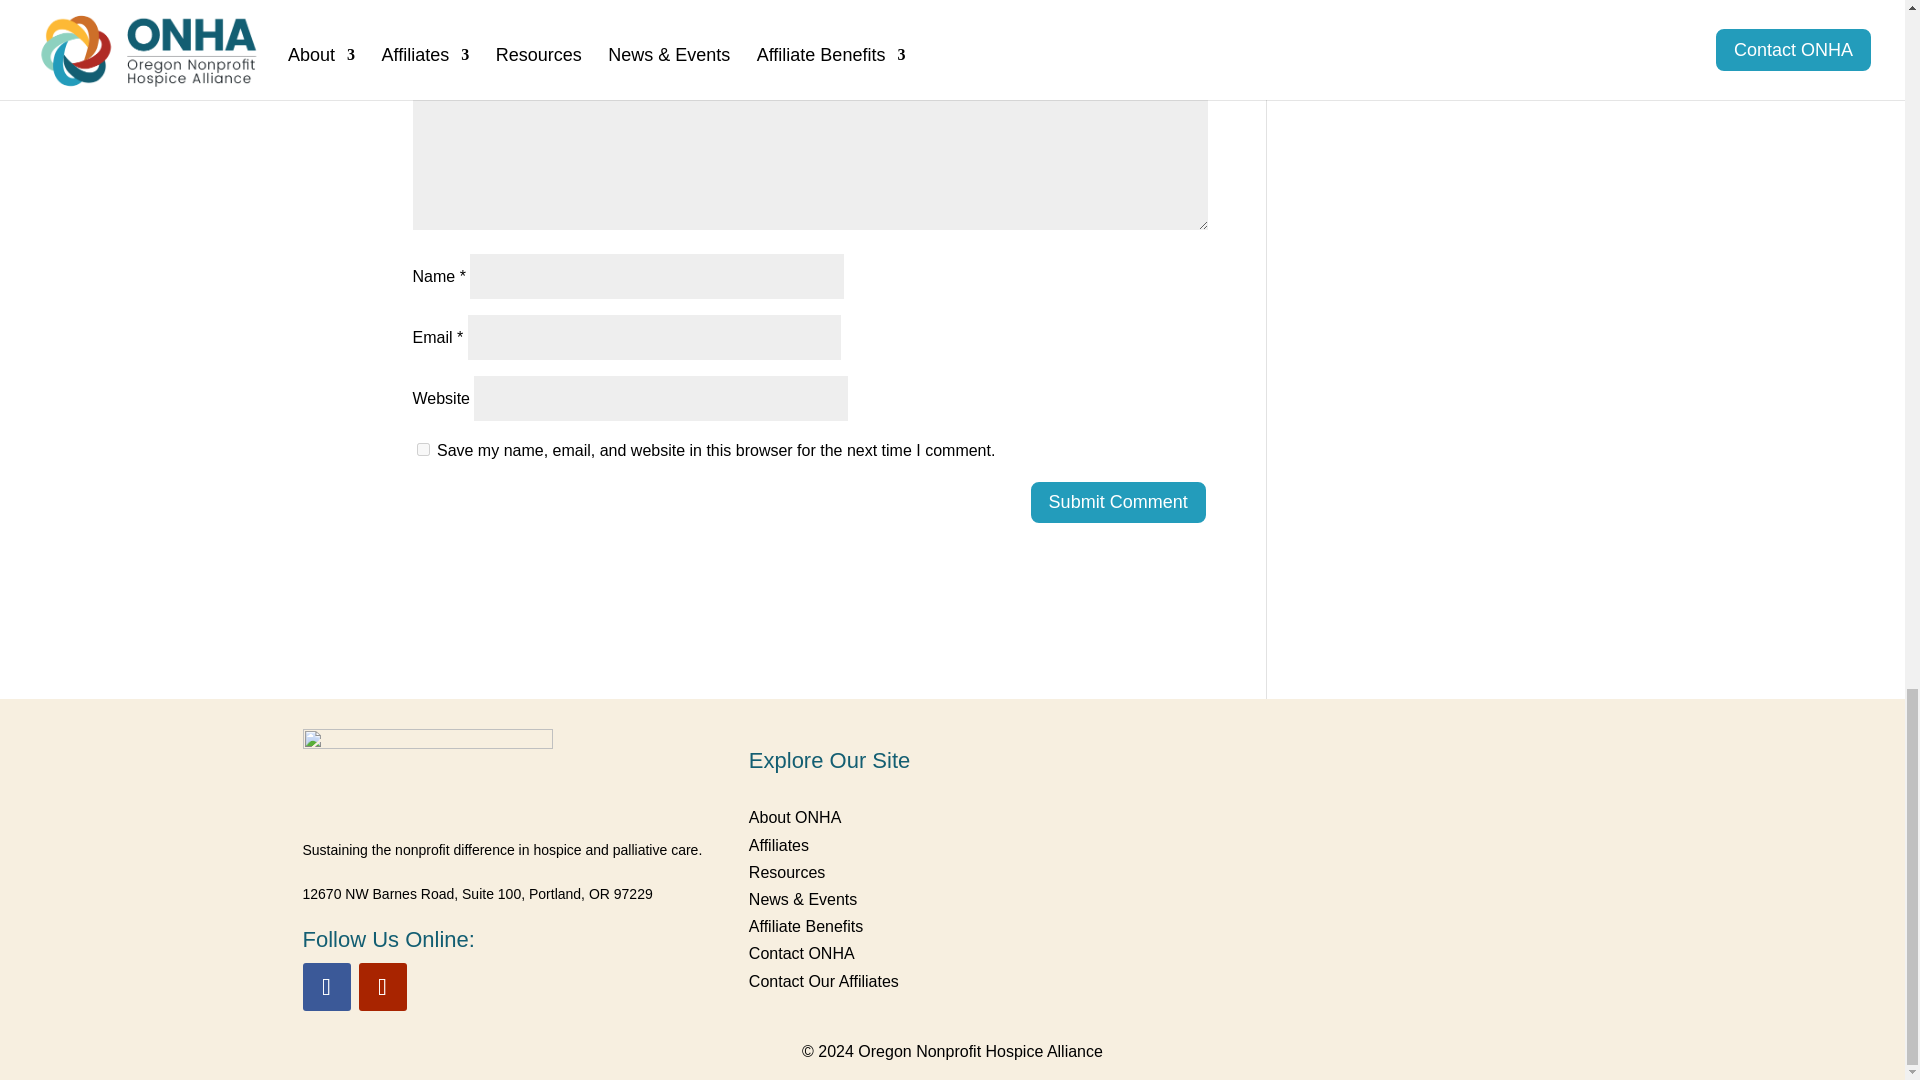 The height and width of the screenshot is (1080, 1920). What do you see at coordinates (325, 986) in the screenshot?
I see `Follow on Facebook` at bounding box center [325, 986].